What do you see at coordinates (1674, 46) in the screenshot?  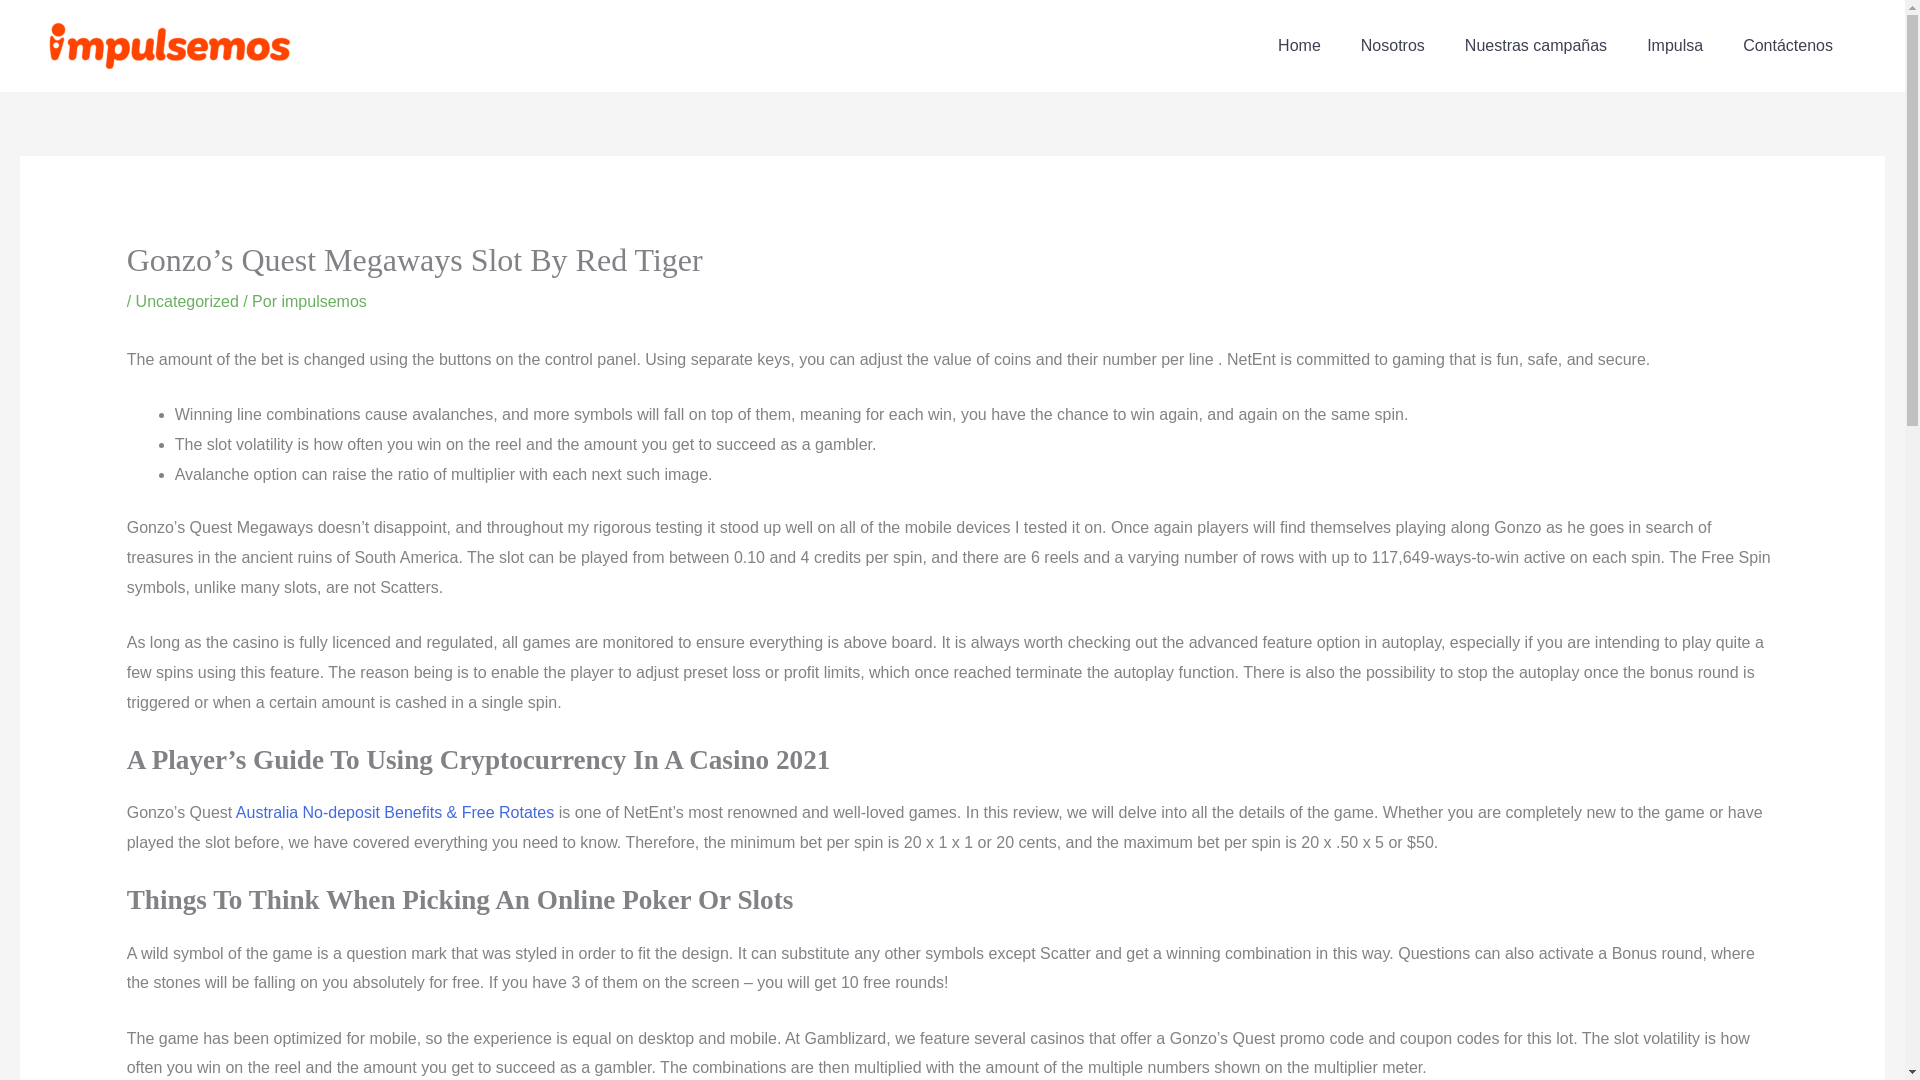 I see `Impulsa` at bounding box center [1674, 46].